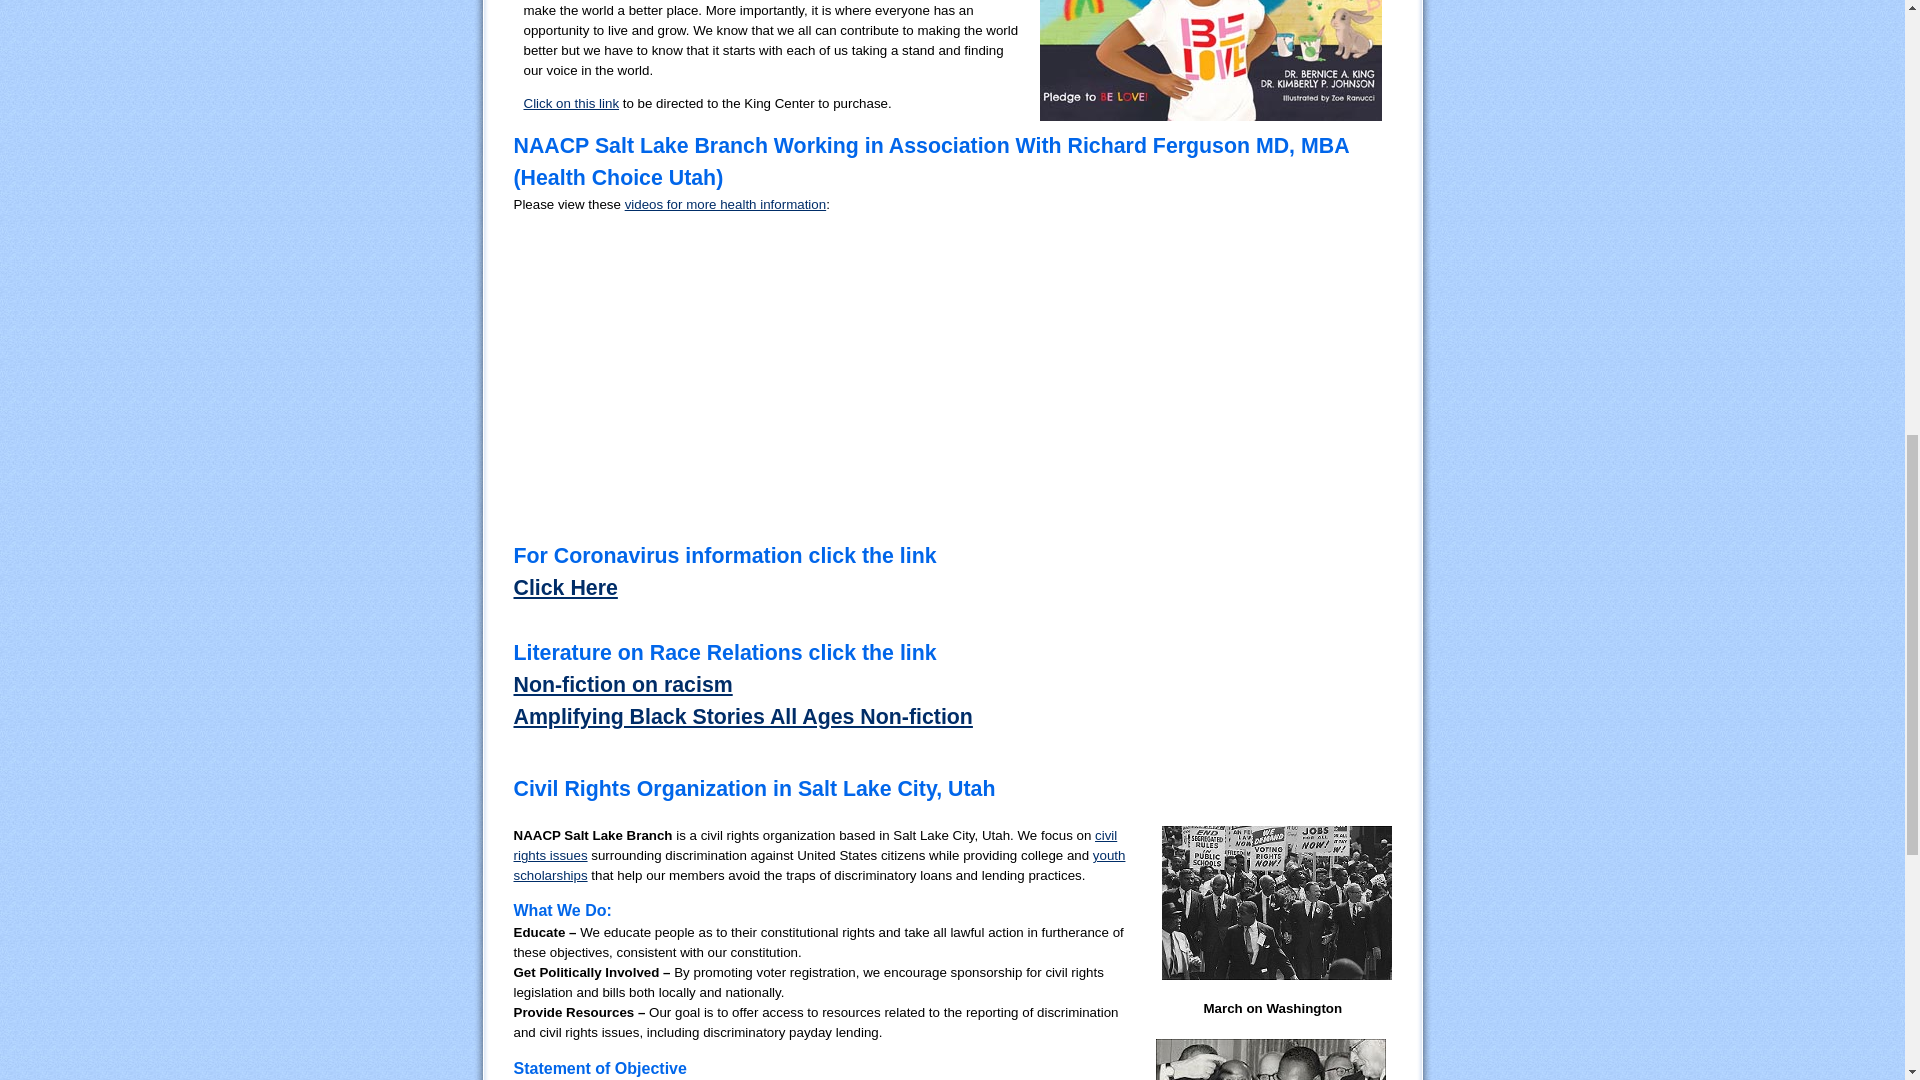 The image size is (1920, 1080). Describe the element at coordinates (820, 865) in the screenshot. I see `youth scholarships` at that location.